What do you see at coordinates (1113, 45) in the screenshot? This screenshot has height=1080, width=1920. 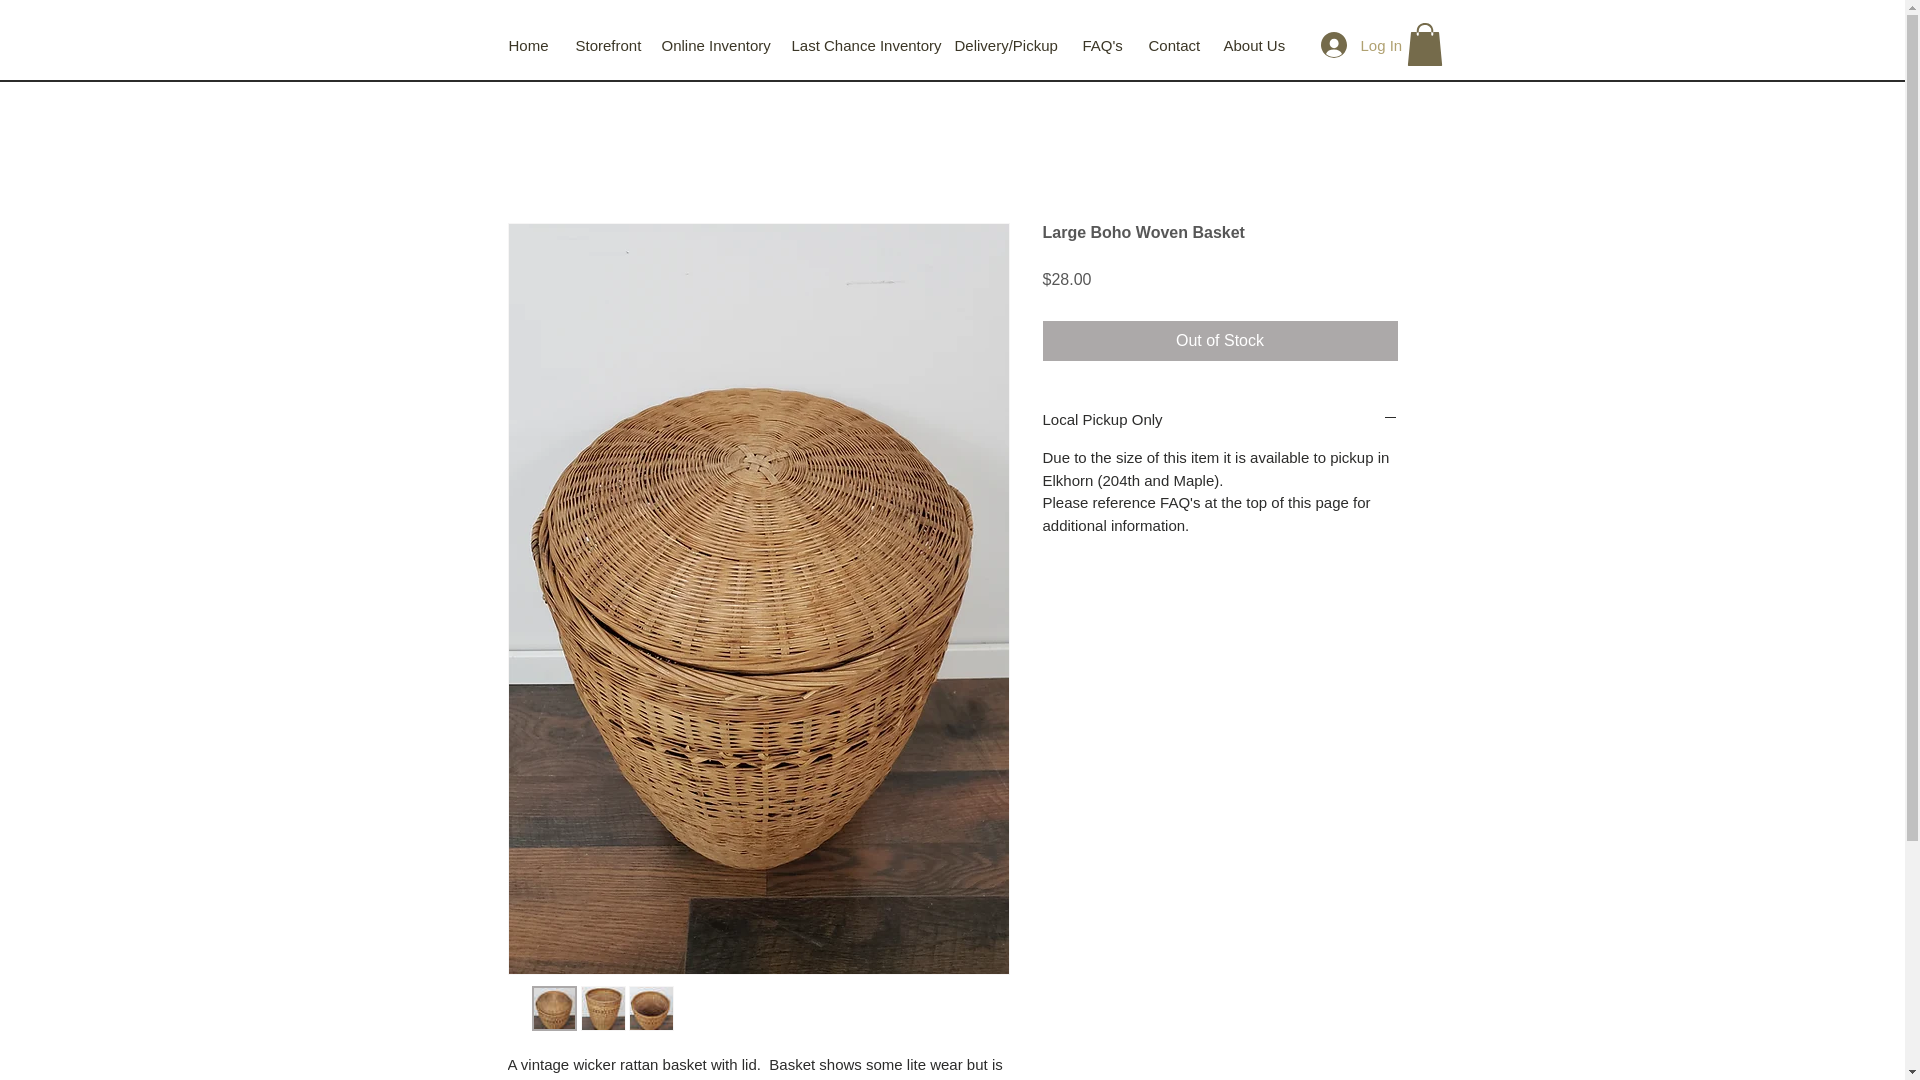 I see `FAQ's` at bounding box center [1113, 45].